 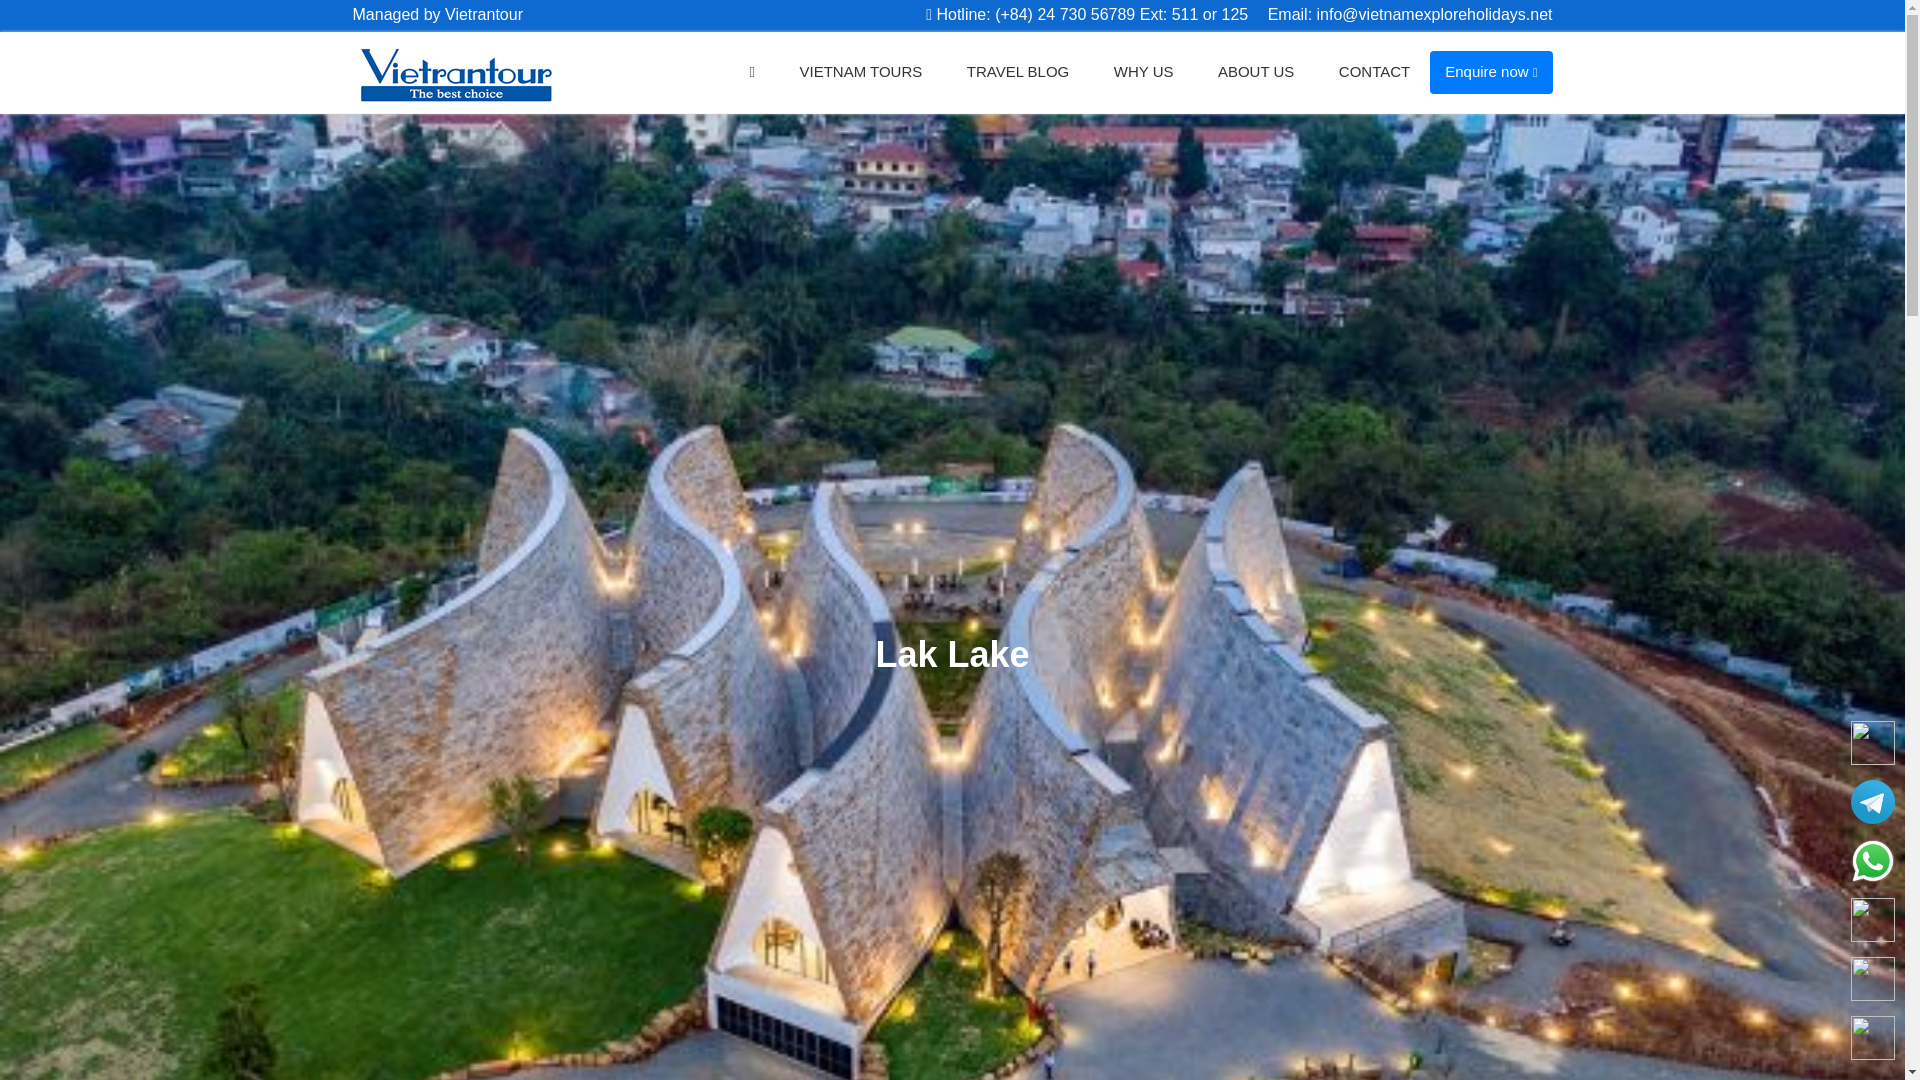 What do you see at coordinates (1018, 72) in the screenshot?
I see `TRAVEL BLOG` at bounding box center [1018, 72].